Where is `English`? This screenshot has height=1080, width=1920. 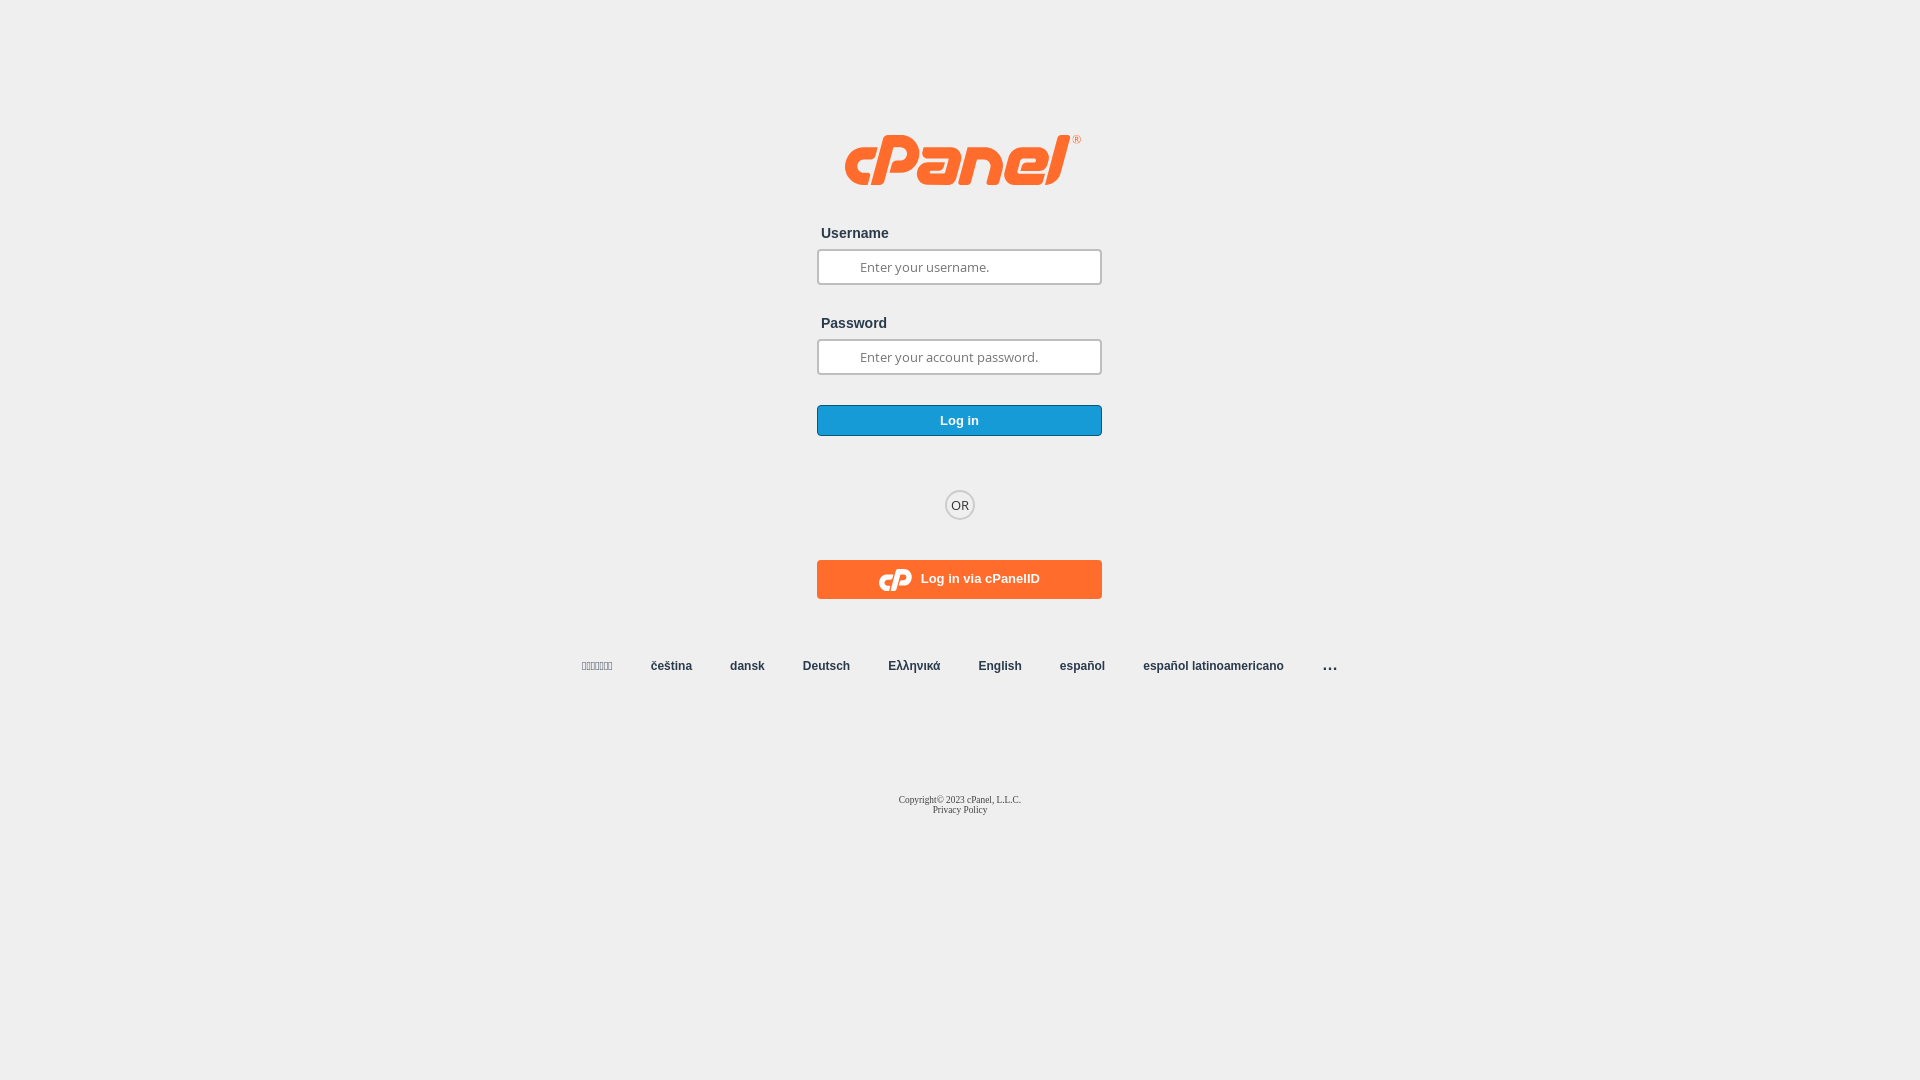 English is located at coordinates (1000, 666).